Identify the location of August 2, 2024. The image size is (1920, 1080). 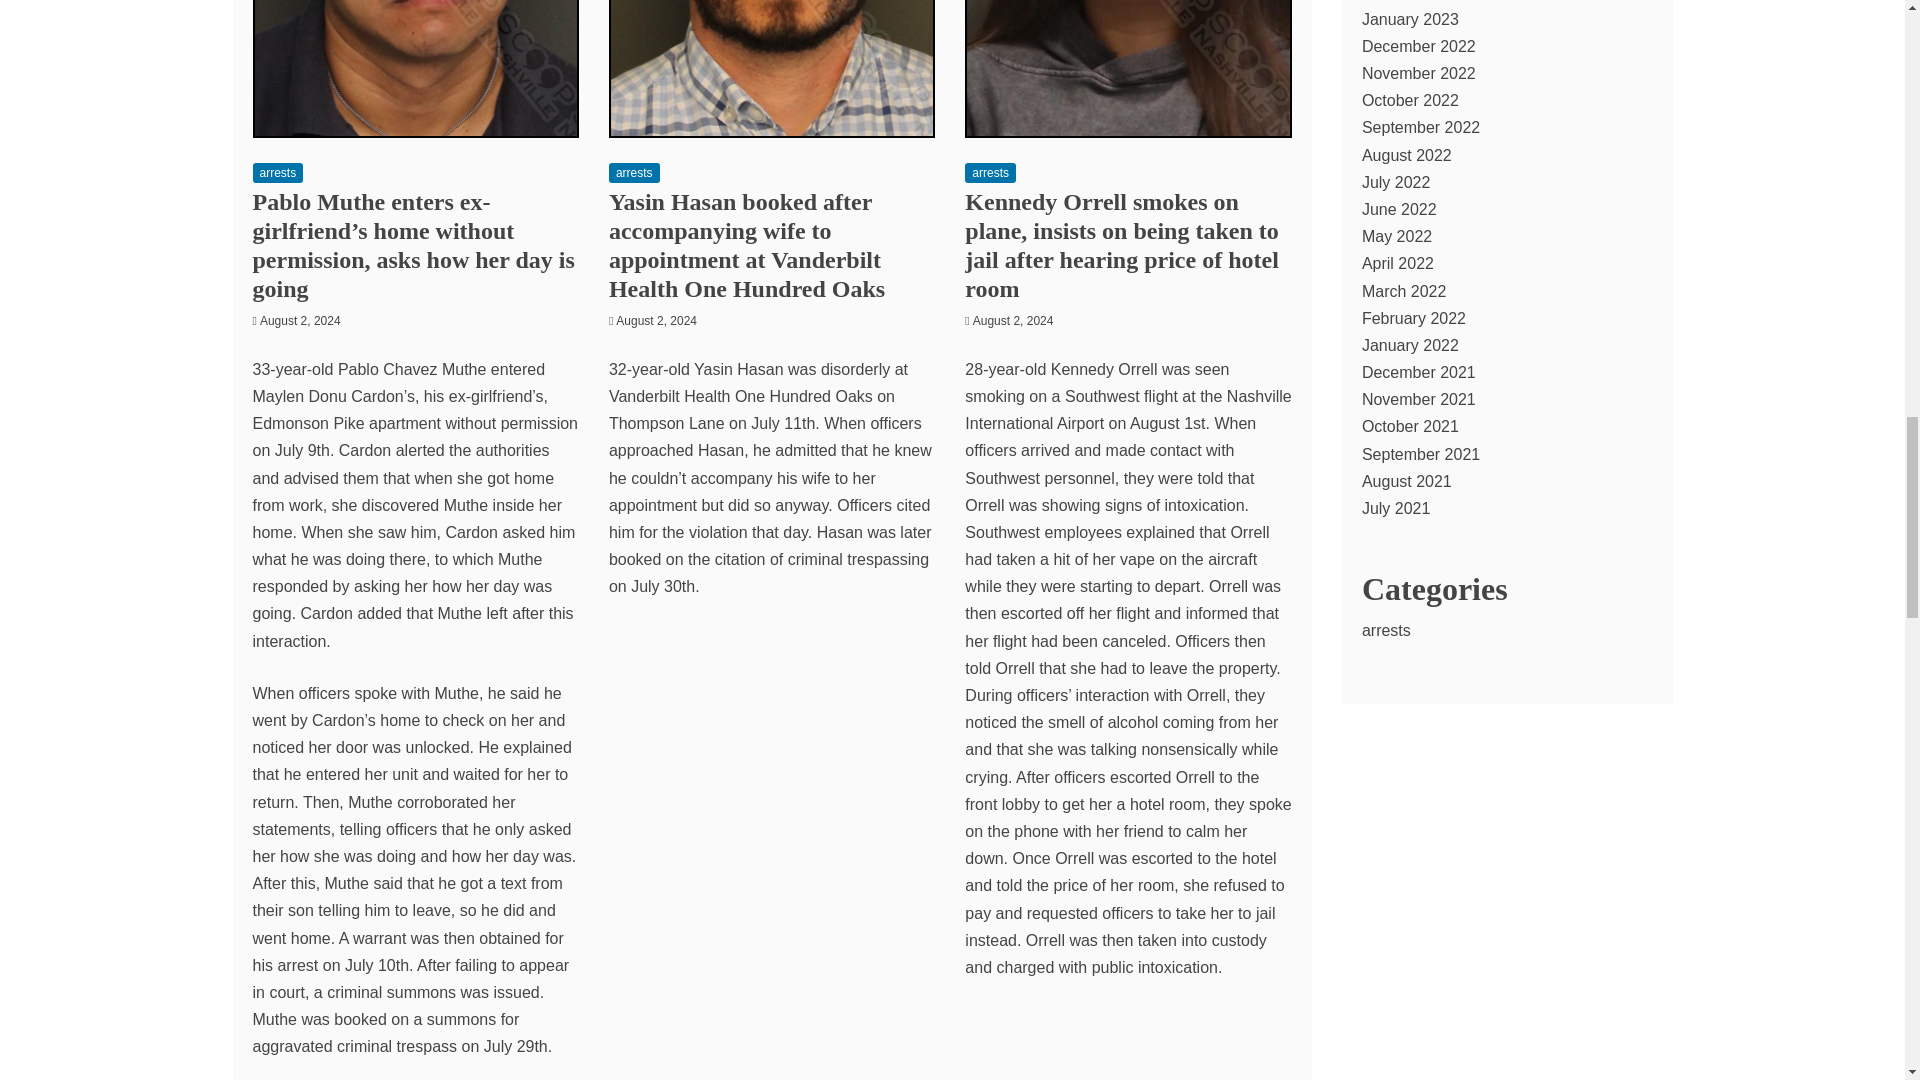
(656, 321).